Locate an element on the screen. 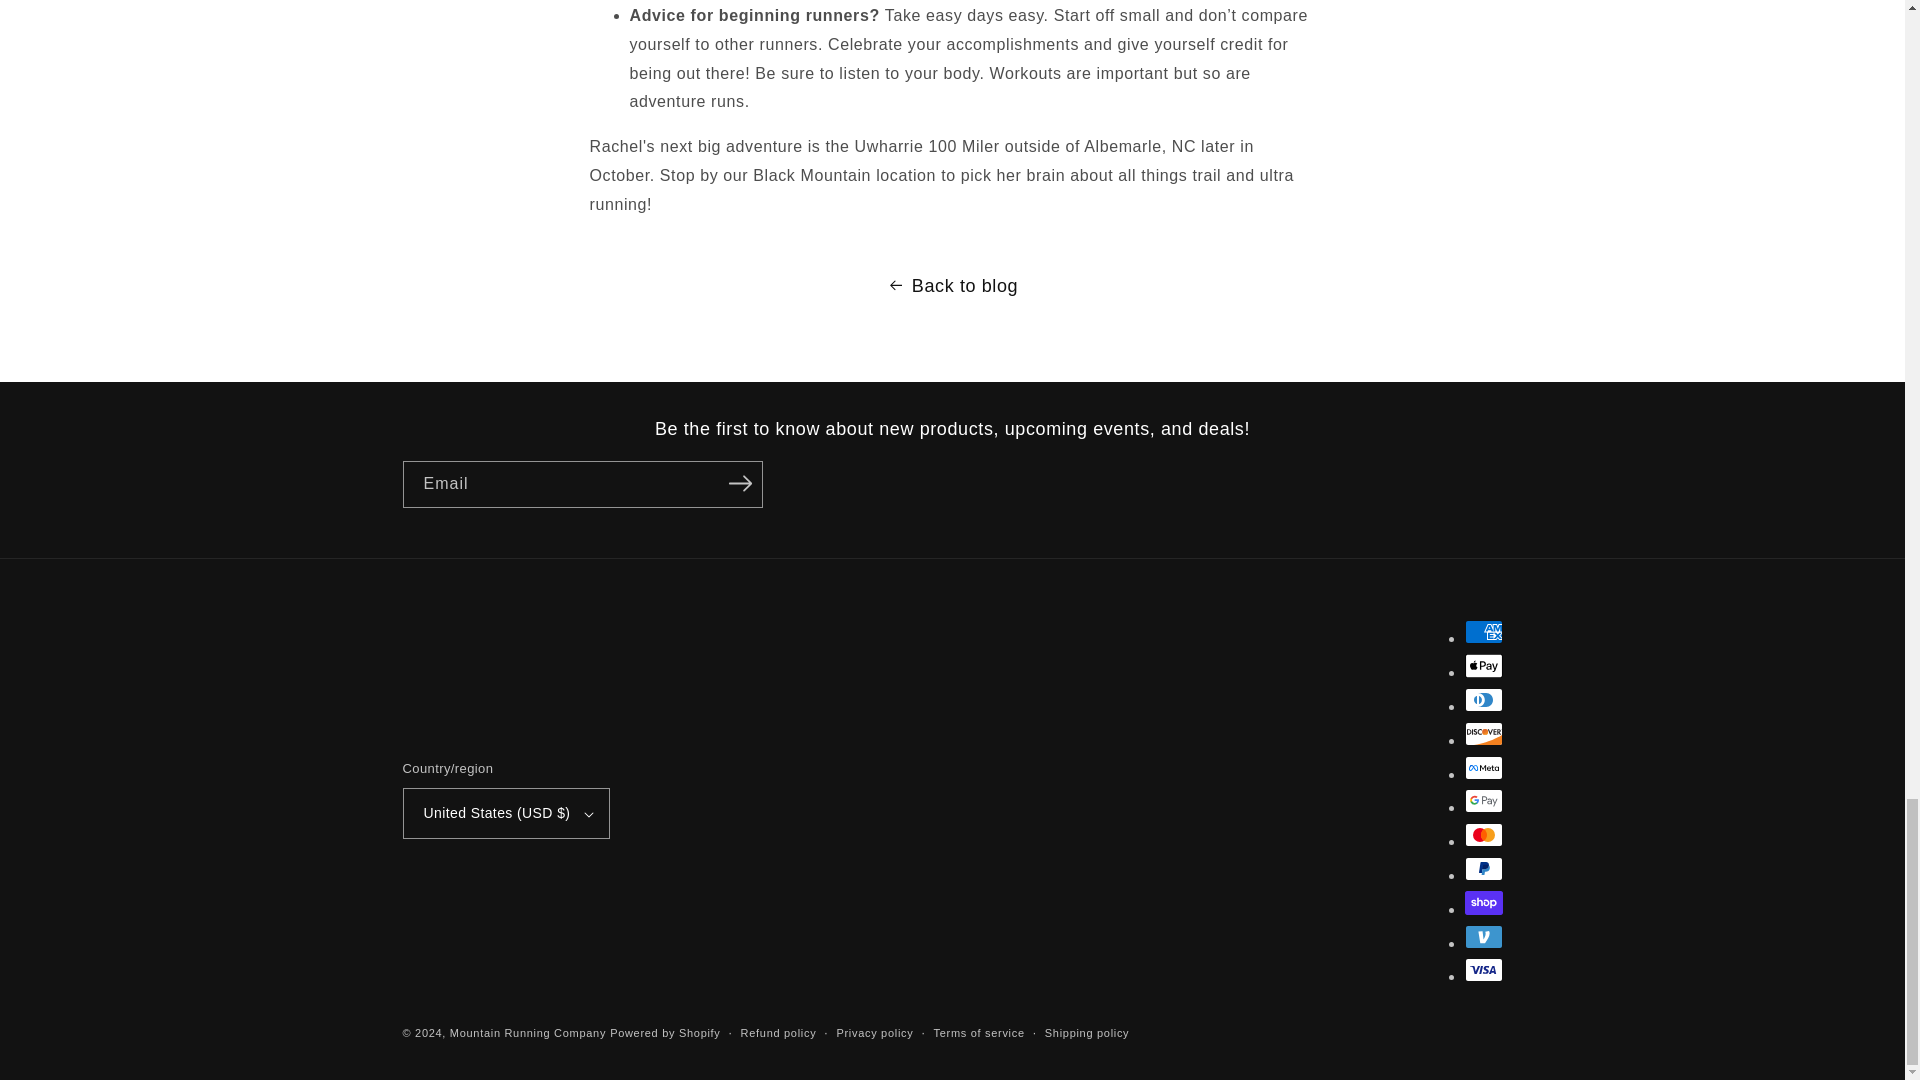 The width and height of the screenshot is (1920, 1080). Diners Club is located at coordinates (1482, 699).